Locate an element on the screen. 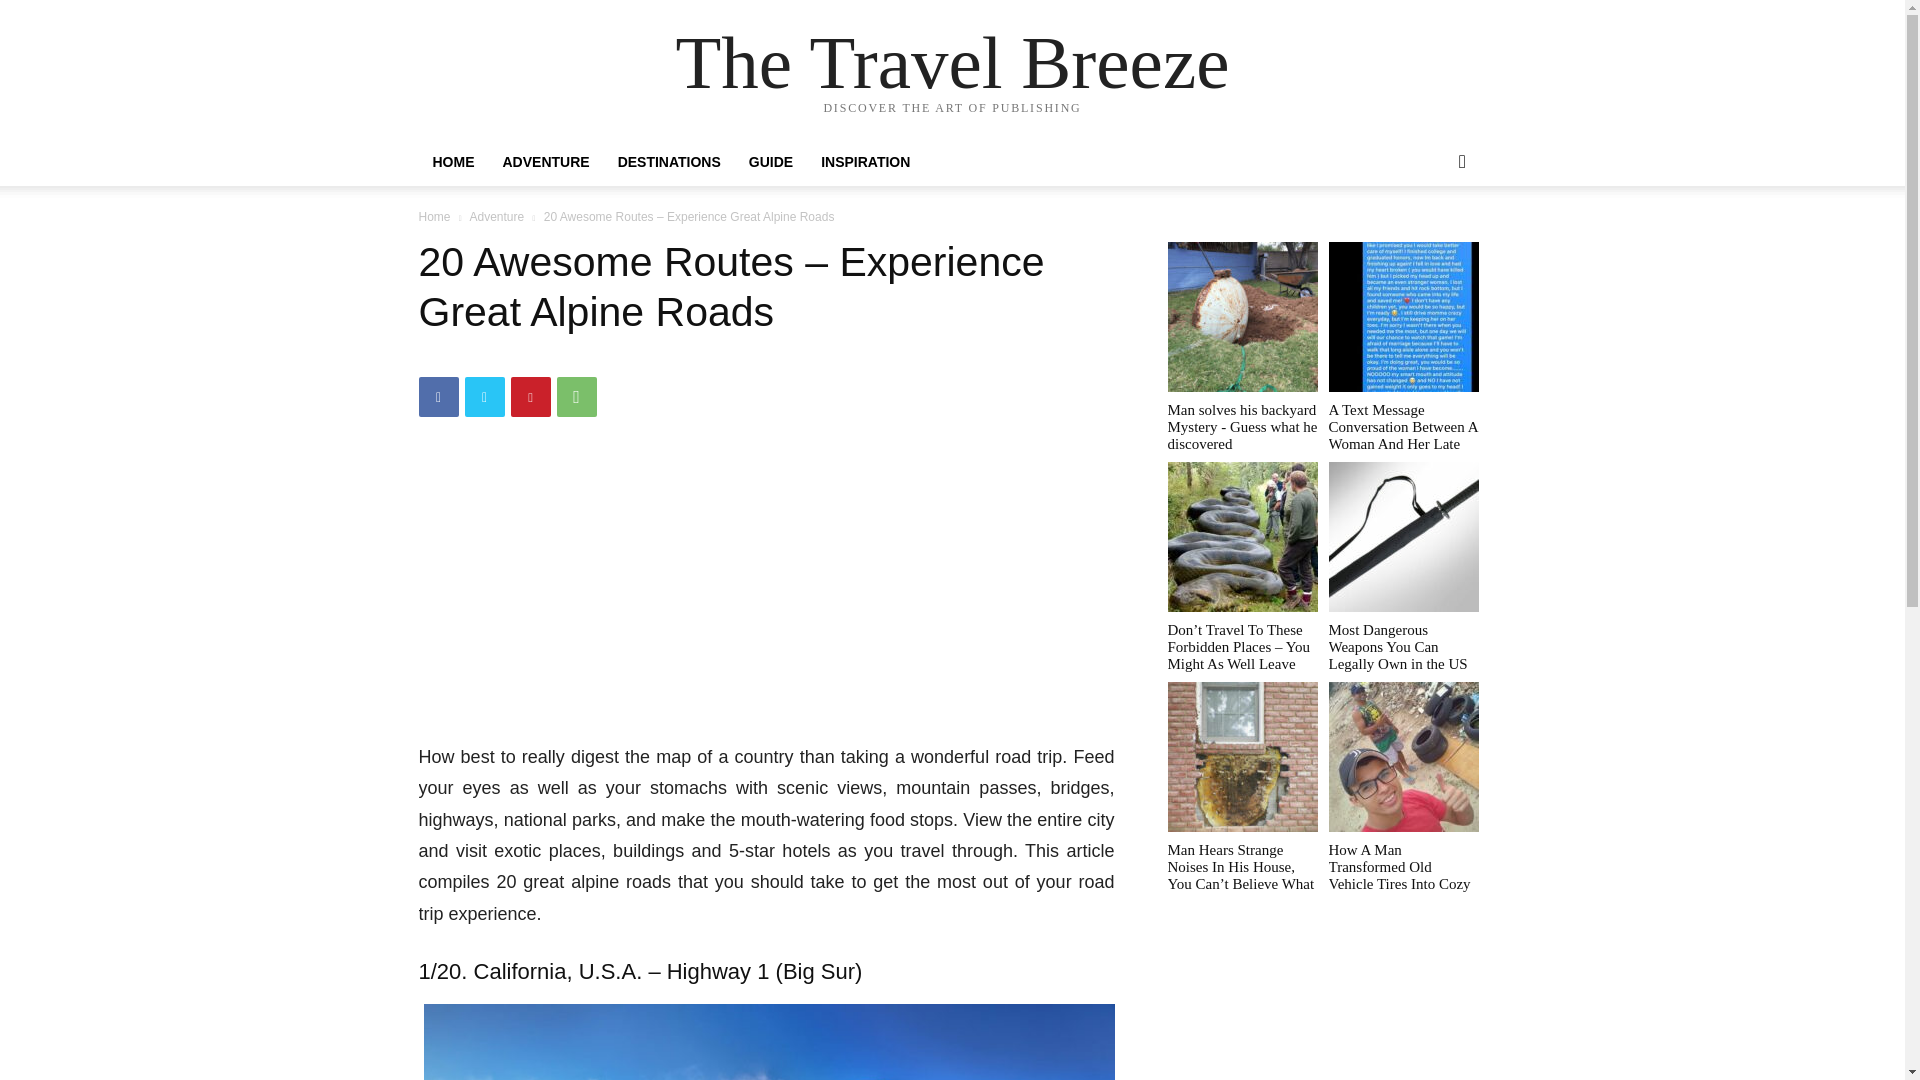 The image size is (1920, 1080). Search is located at coordinates (1430, 242).